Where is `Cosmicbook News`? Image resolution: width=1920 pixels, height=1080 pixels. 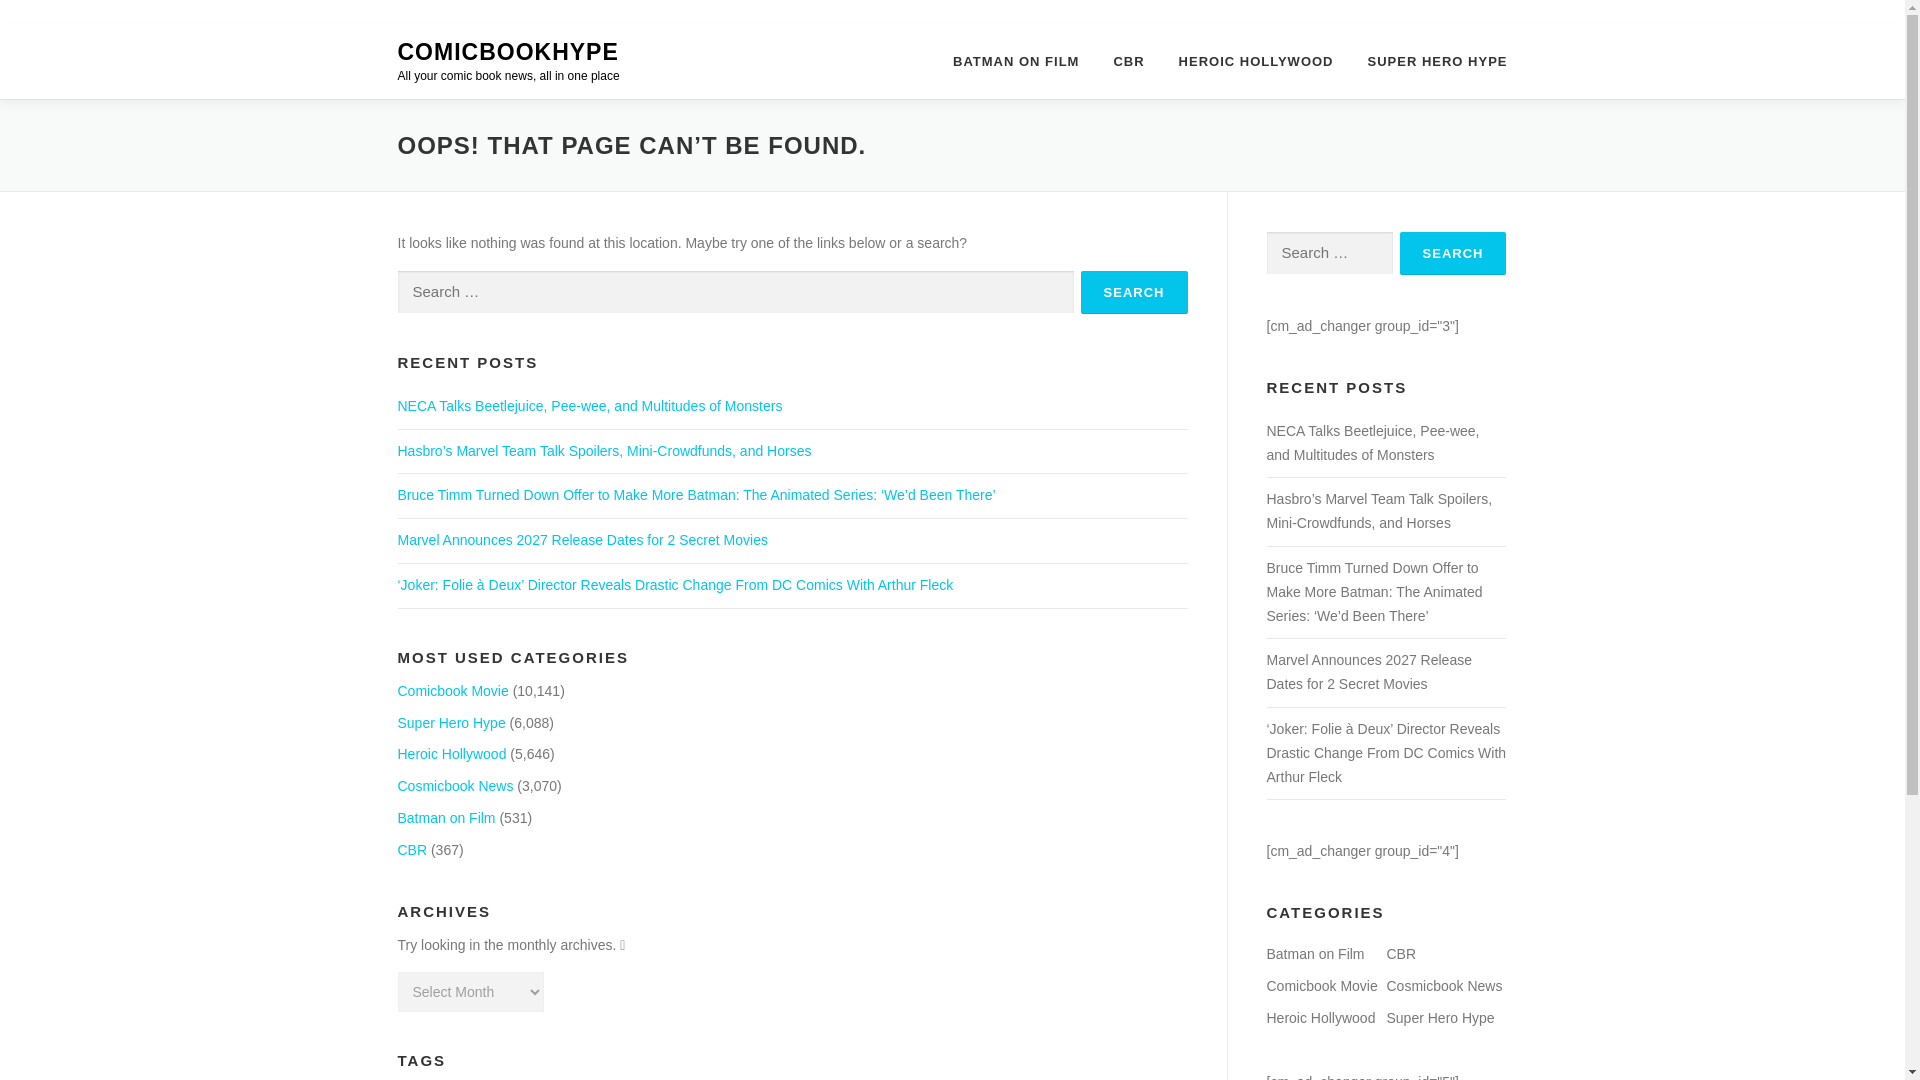 Cosmicbook News is located at coordinates (456, 785).